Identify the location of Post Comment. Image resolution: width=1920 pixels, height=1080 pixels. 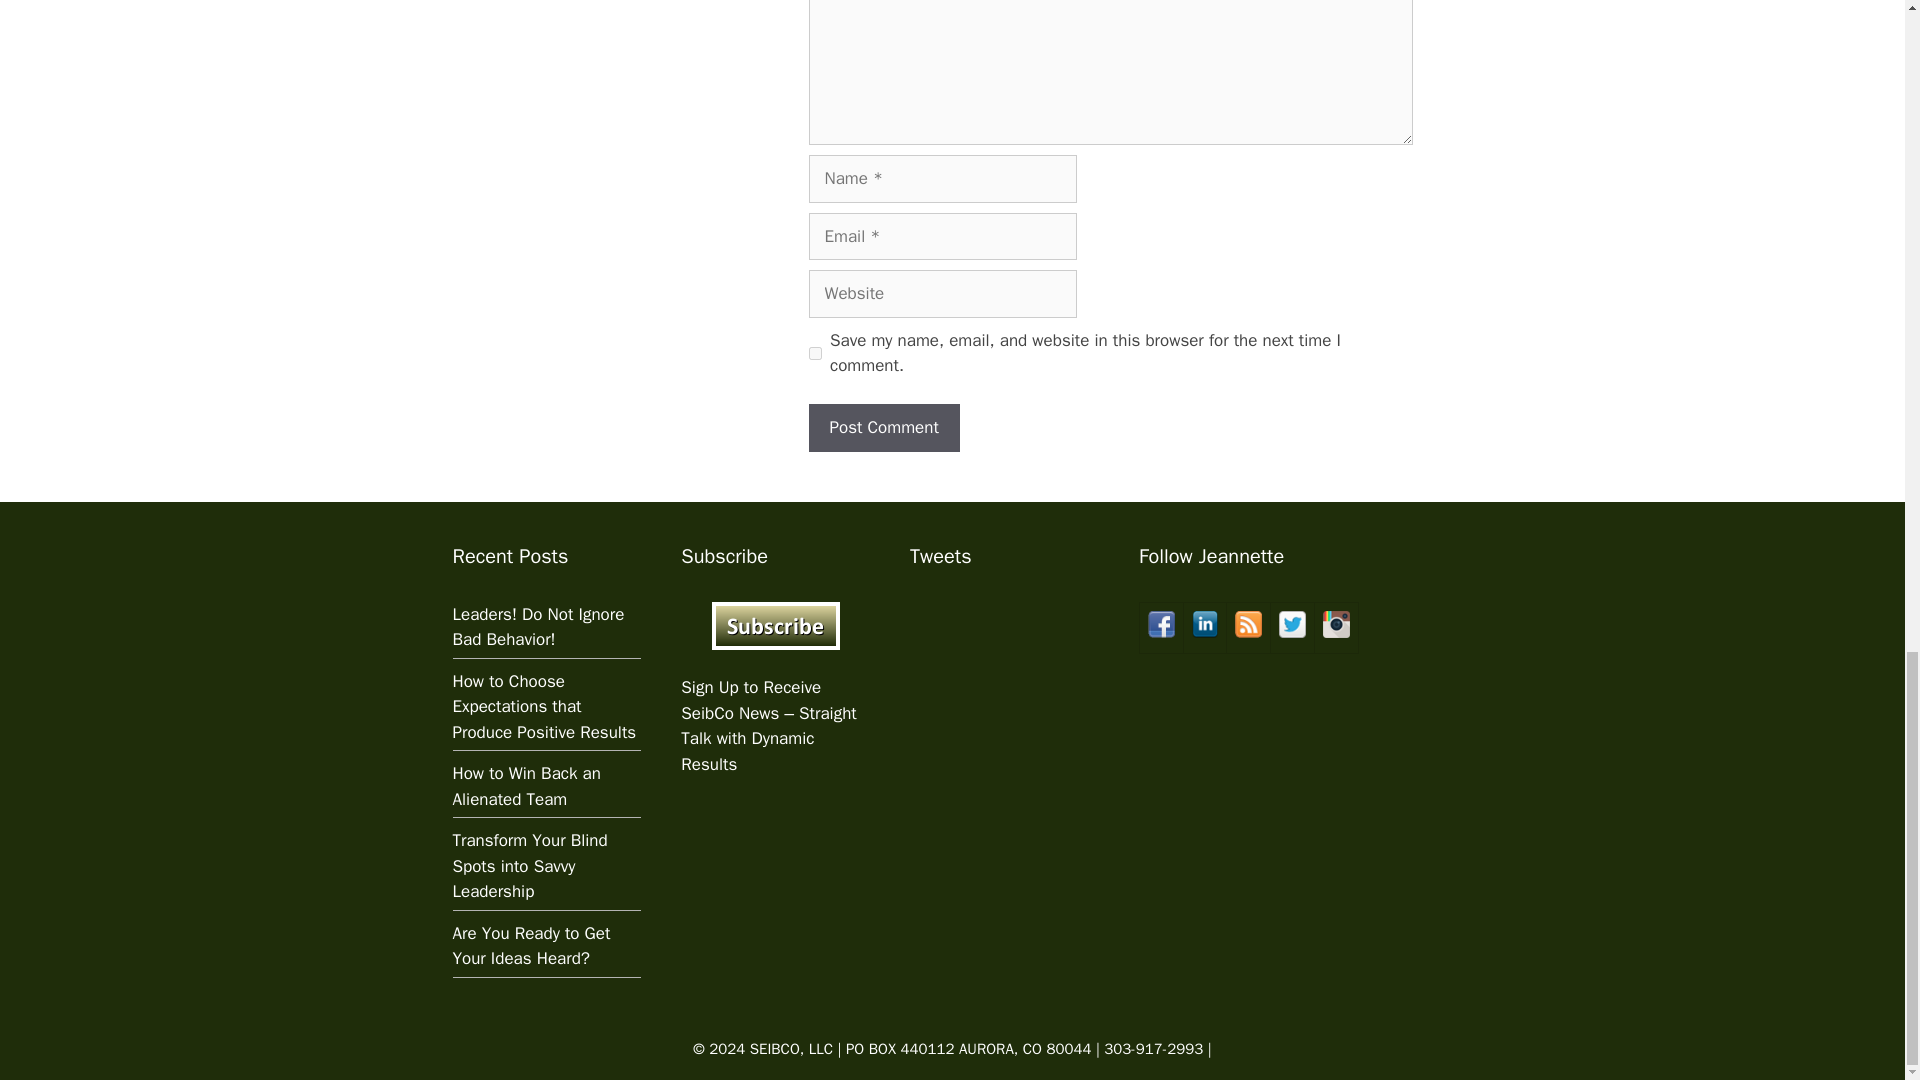
(883, 428).